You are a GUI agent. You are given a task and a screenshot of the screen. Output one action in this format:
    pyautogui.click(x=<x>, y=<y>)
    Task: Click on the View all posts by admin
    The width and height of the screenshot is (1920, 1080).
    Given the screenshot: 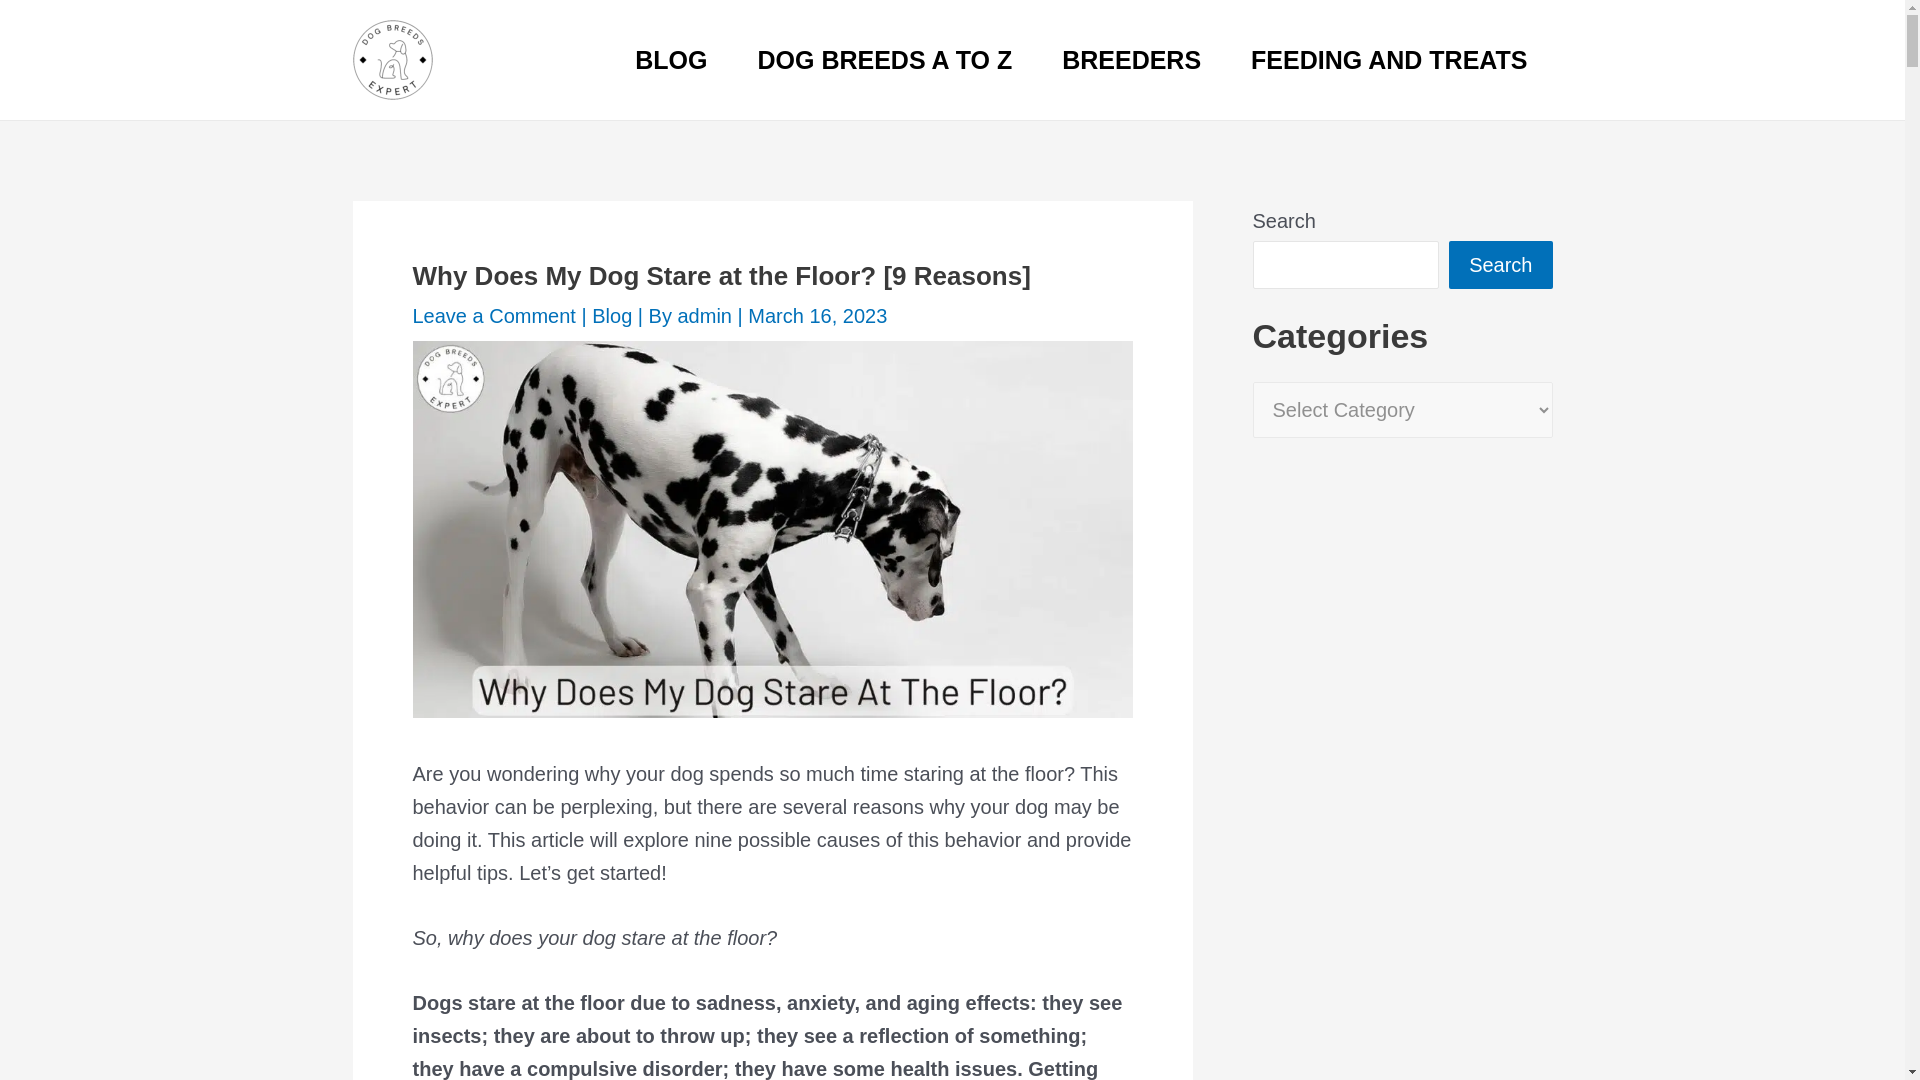 What is the action you would take?
    pyautogui.click(x=707, y=316)
    